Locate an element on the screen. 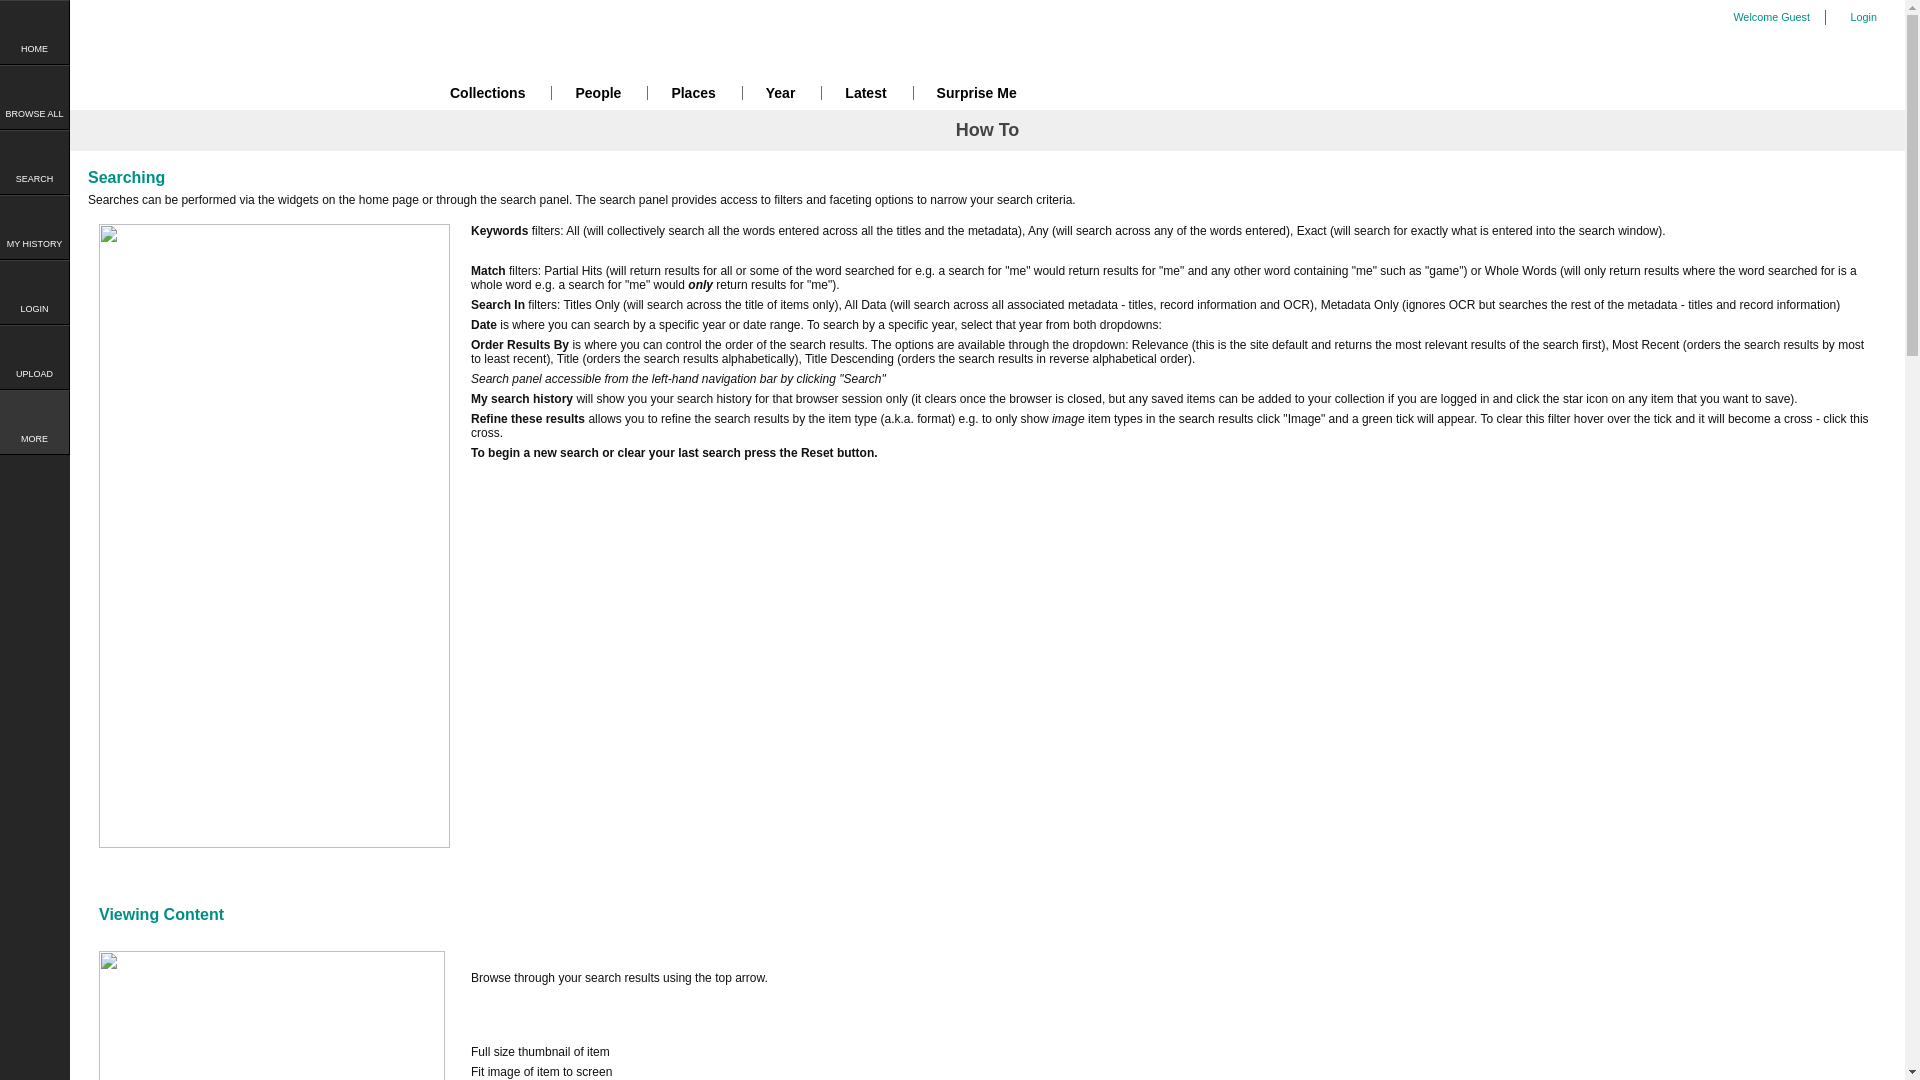 Image resolution: width=1920 pixels, height=1080 pixels. MORE is located at coordinates (34, 422).